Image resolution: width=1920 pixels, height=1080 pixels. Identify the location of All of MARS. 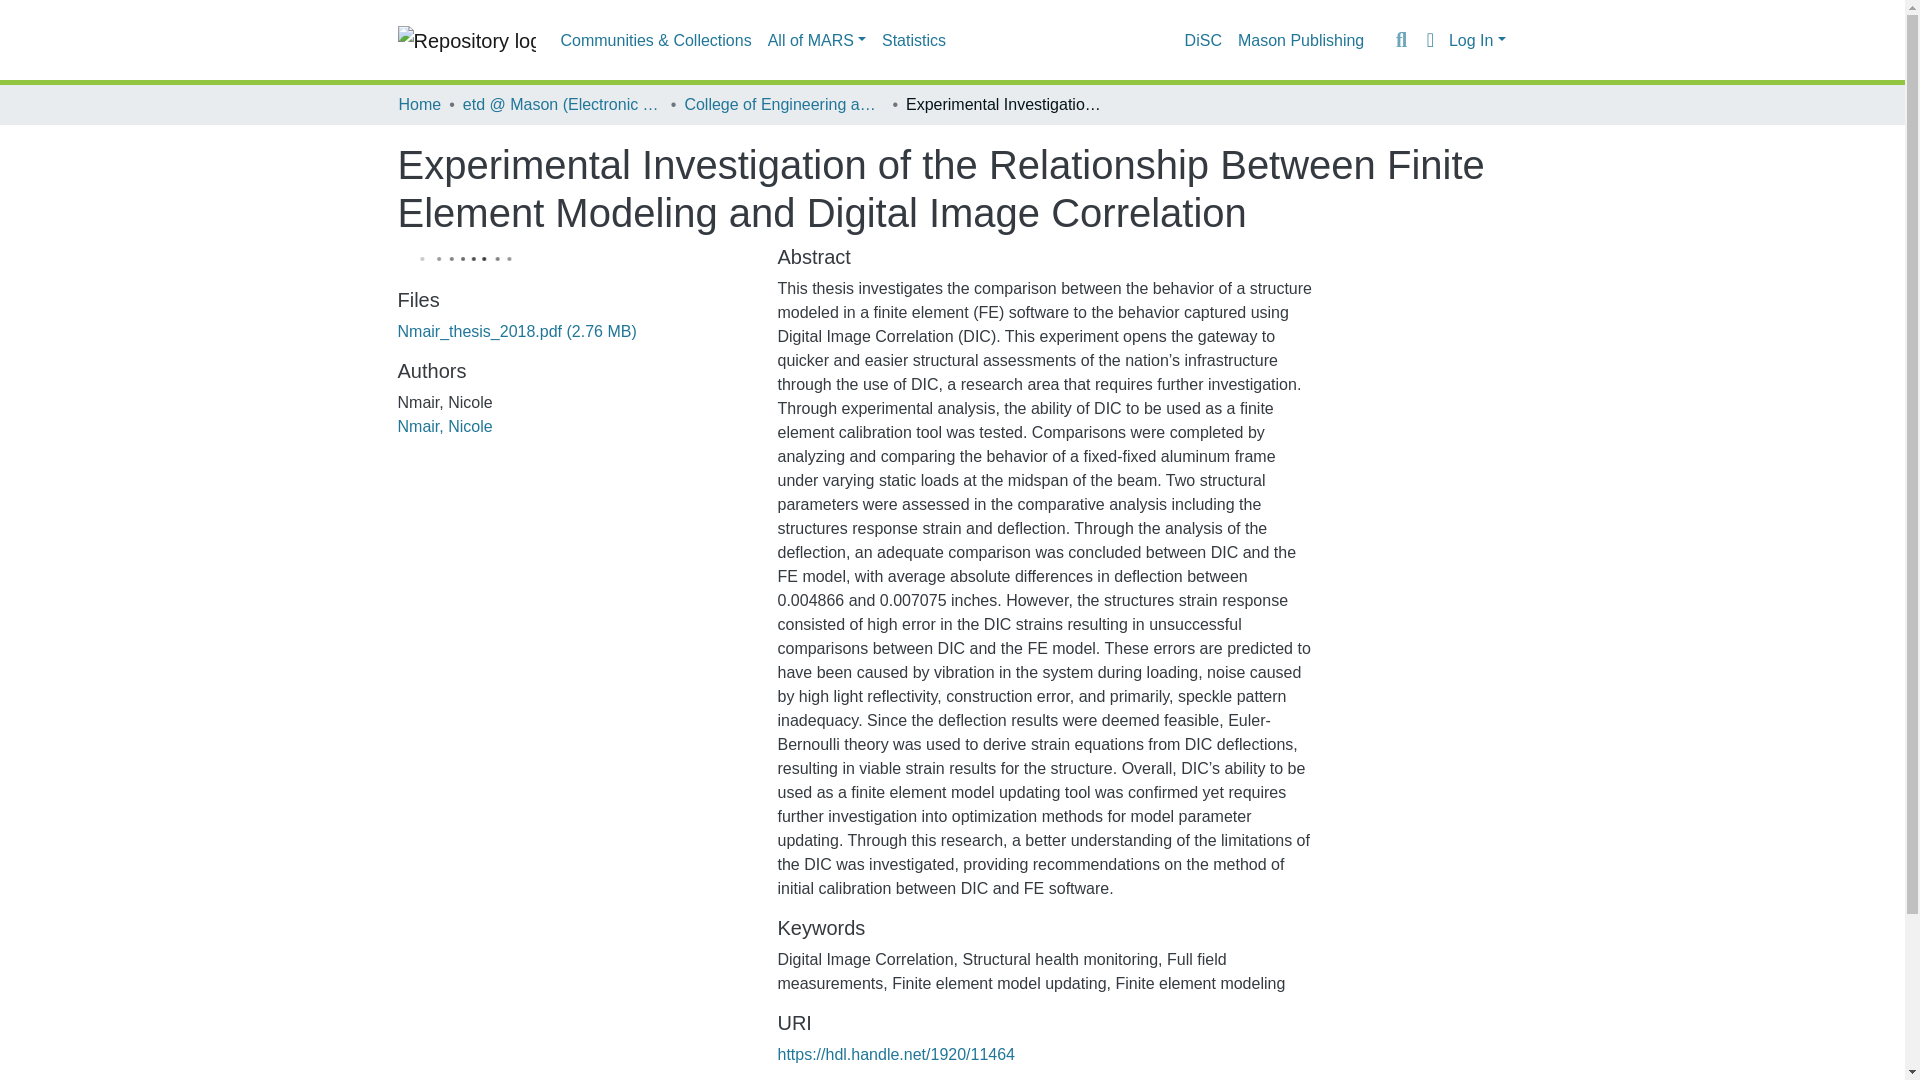
(816, 40).